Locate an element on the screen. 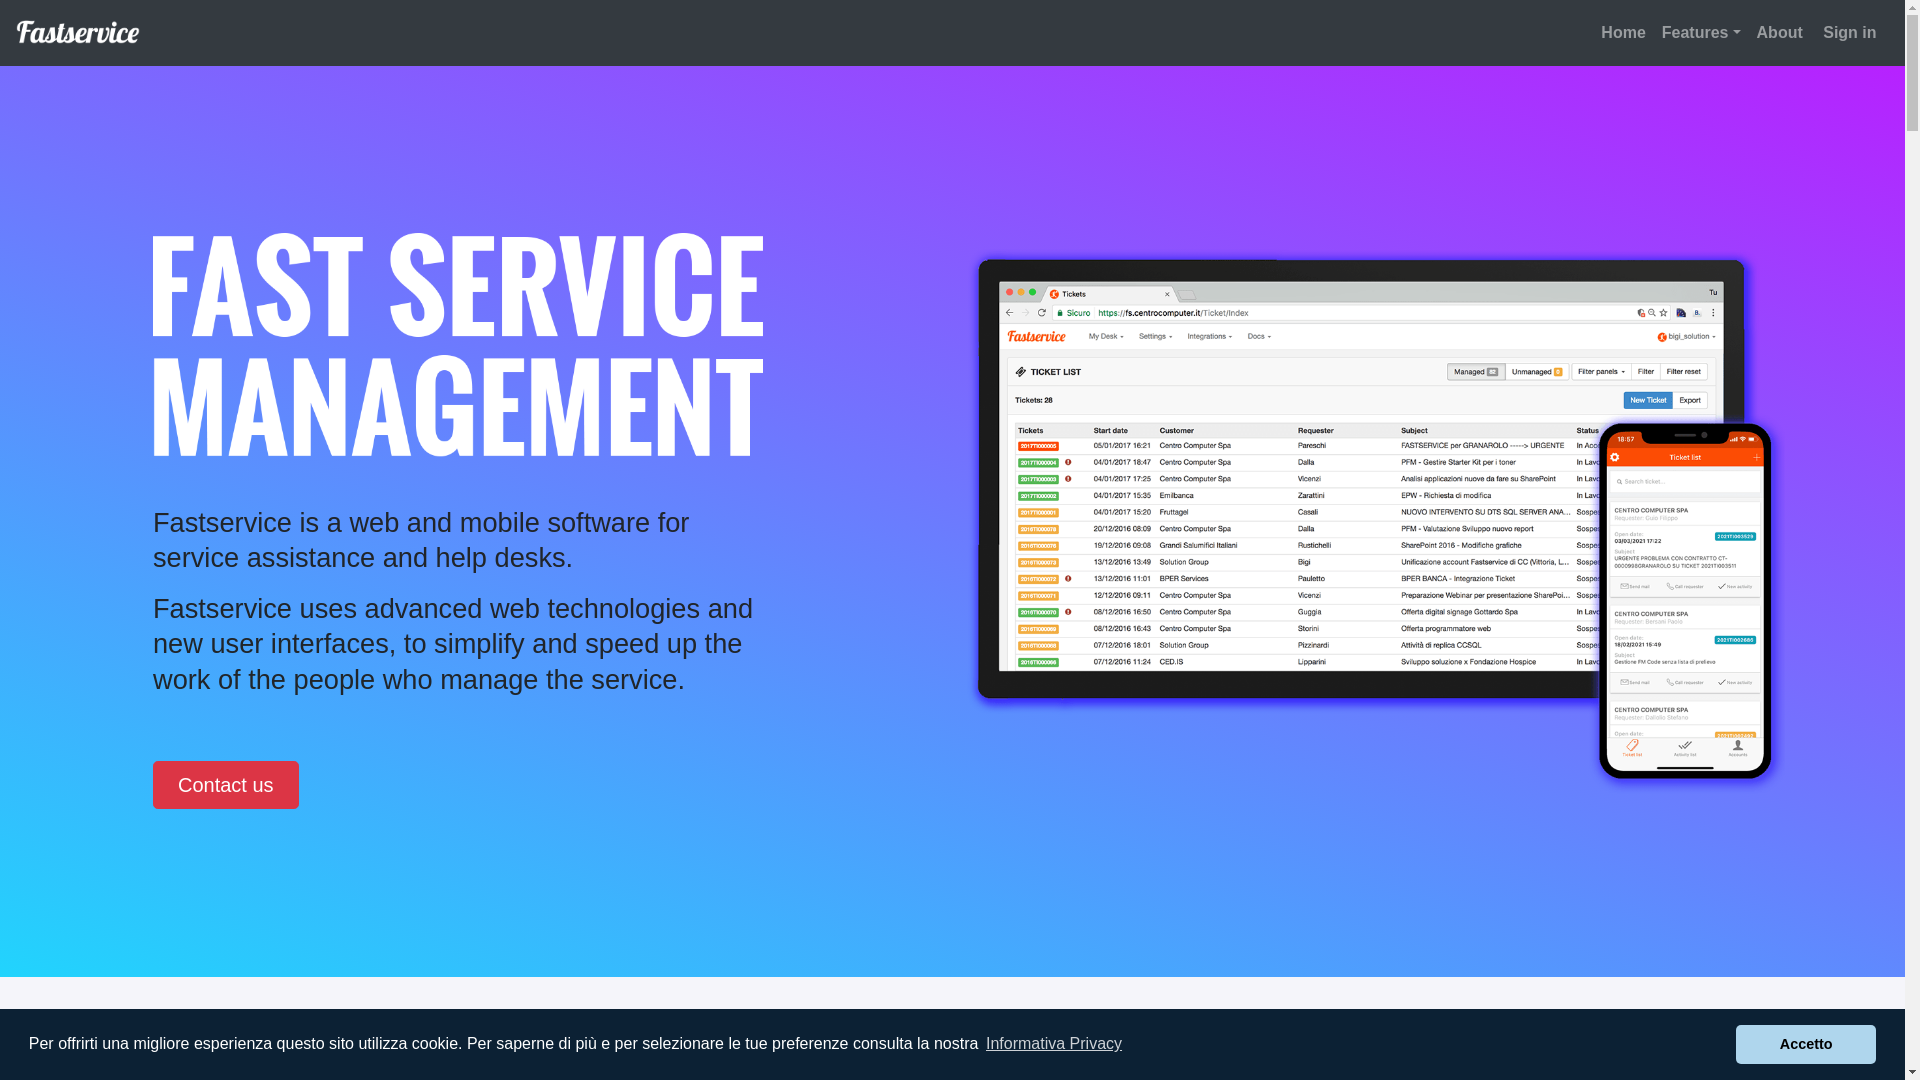 The height and width of the screenshot is (1080, 1920). Informativa Privacy is located at coordinates (1054, 1044).